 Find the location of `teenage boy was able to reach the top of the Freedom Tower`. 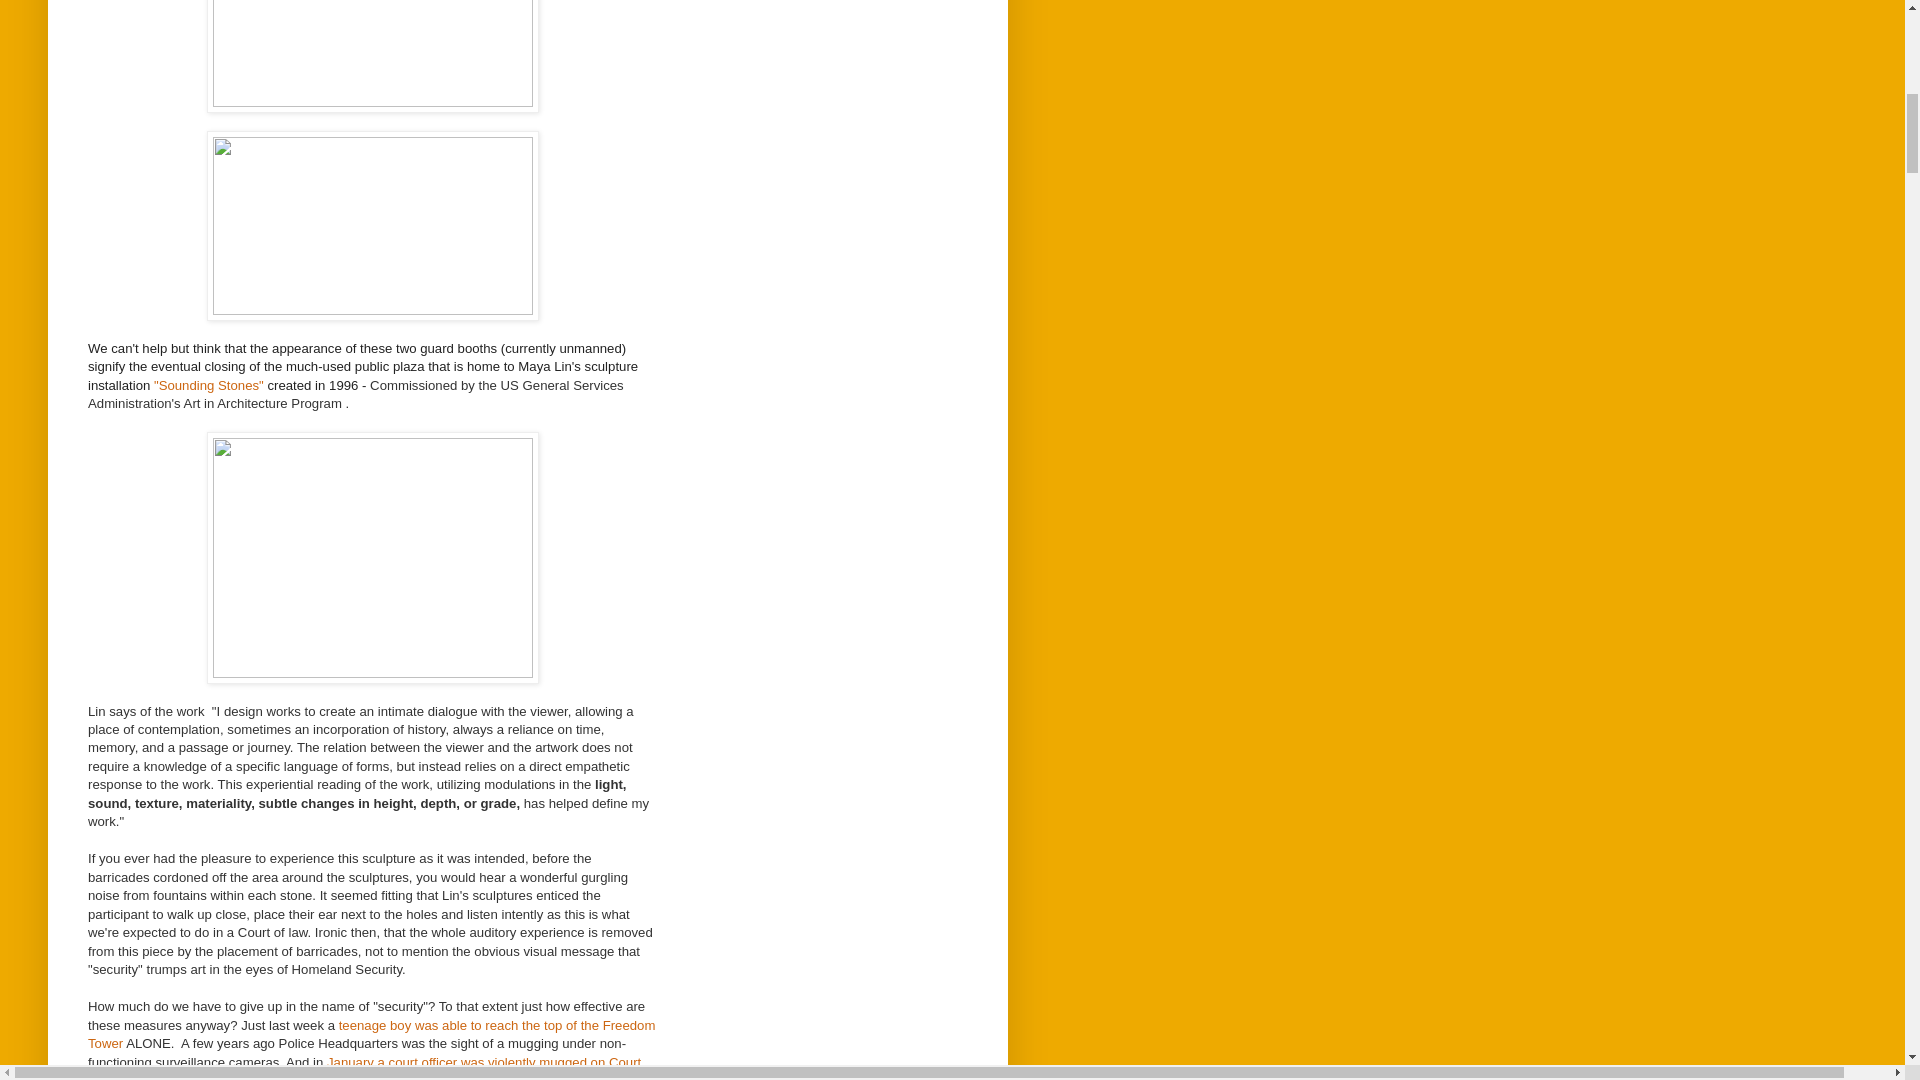

teenage boy was able to reach the top of the Freedom Tower is located at coordinates (371, 1034).